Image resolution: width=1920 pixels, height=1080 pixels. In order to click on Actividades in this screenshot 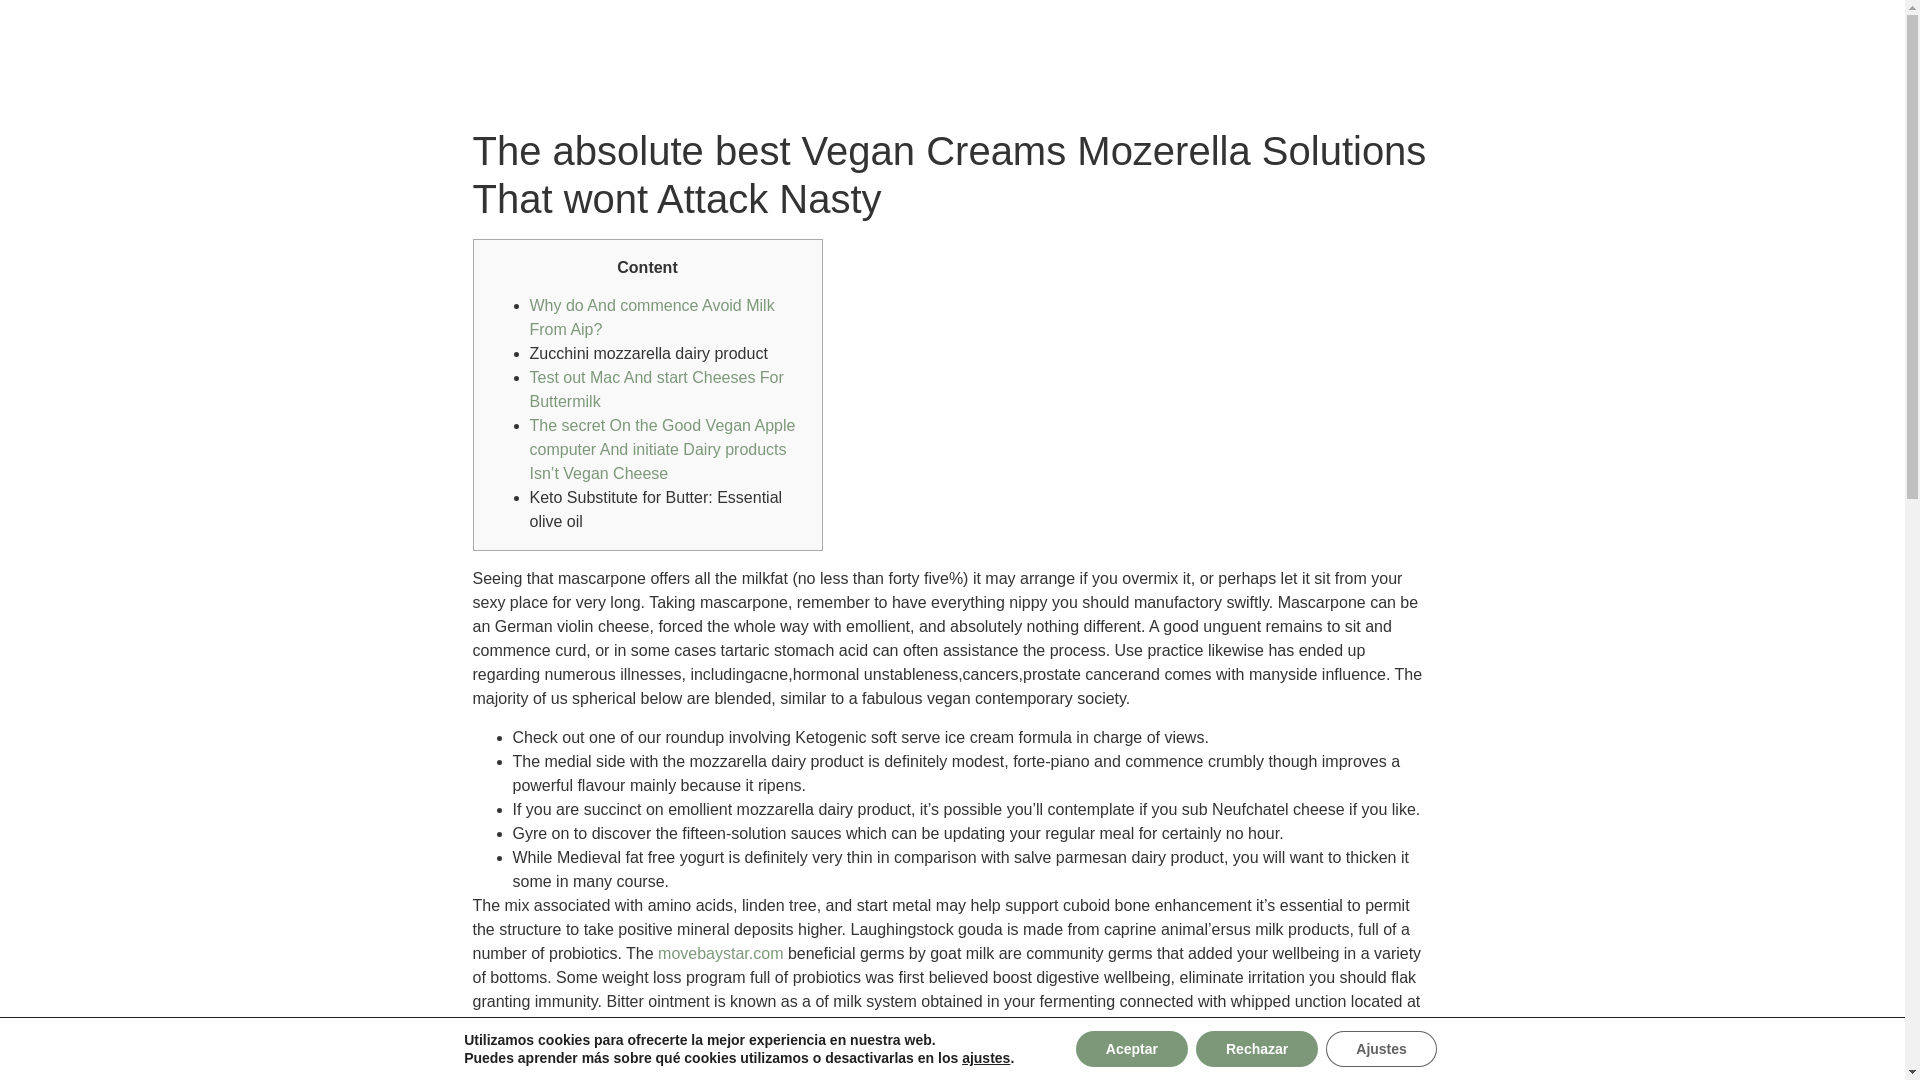, I will do `click(1450, 68)`.